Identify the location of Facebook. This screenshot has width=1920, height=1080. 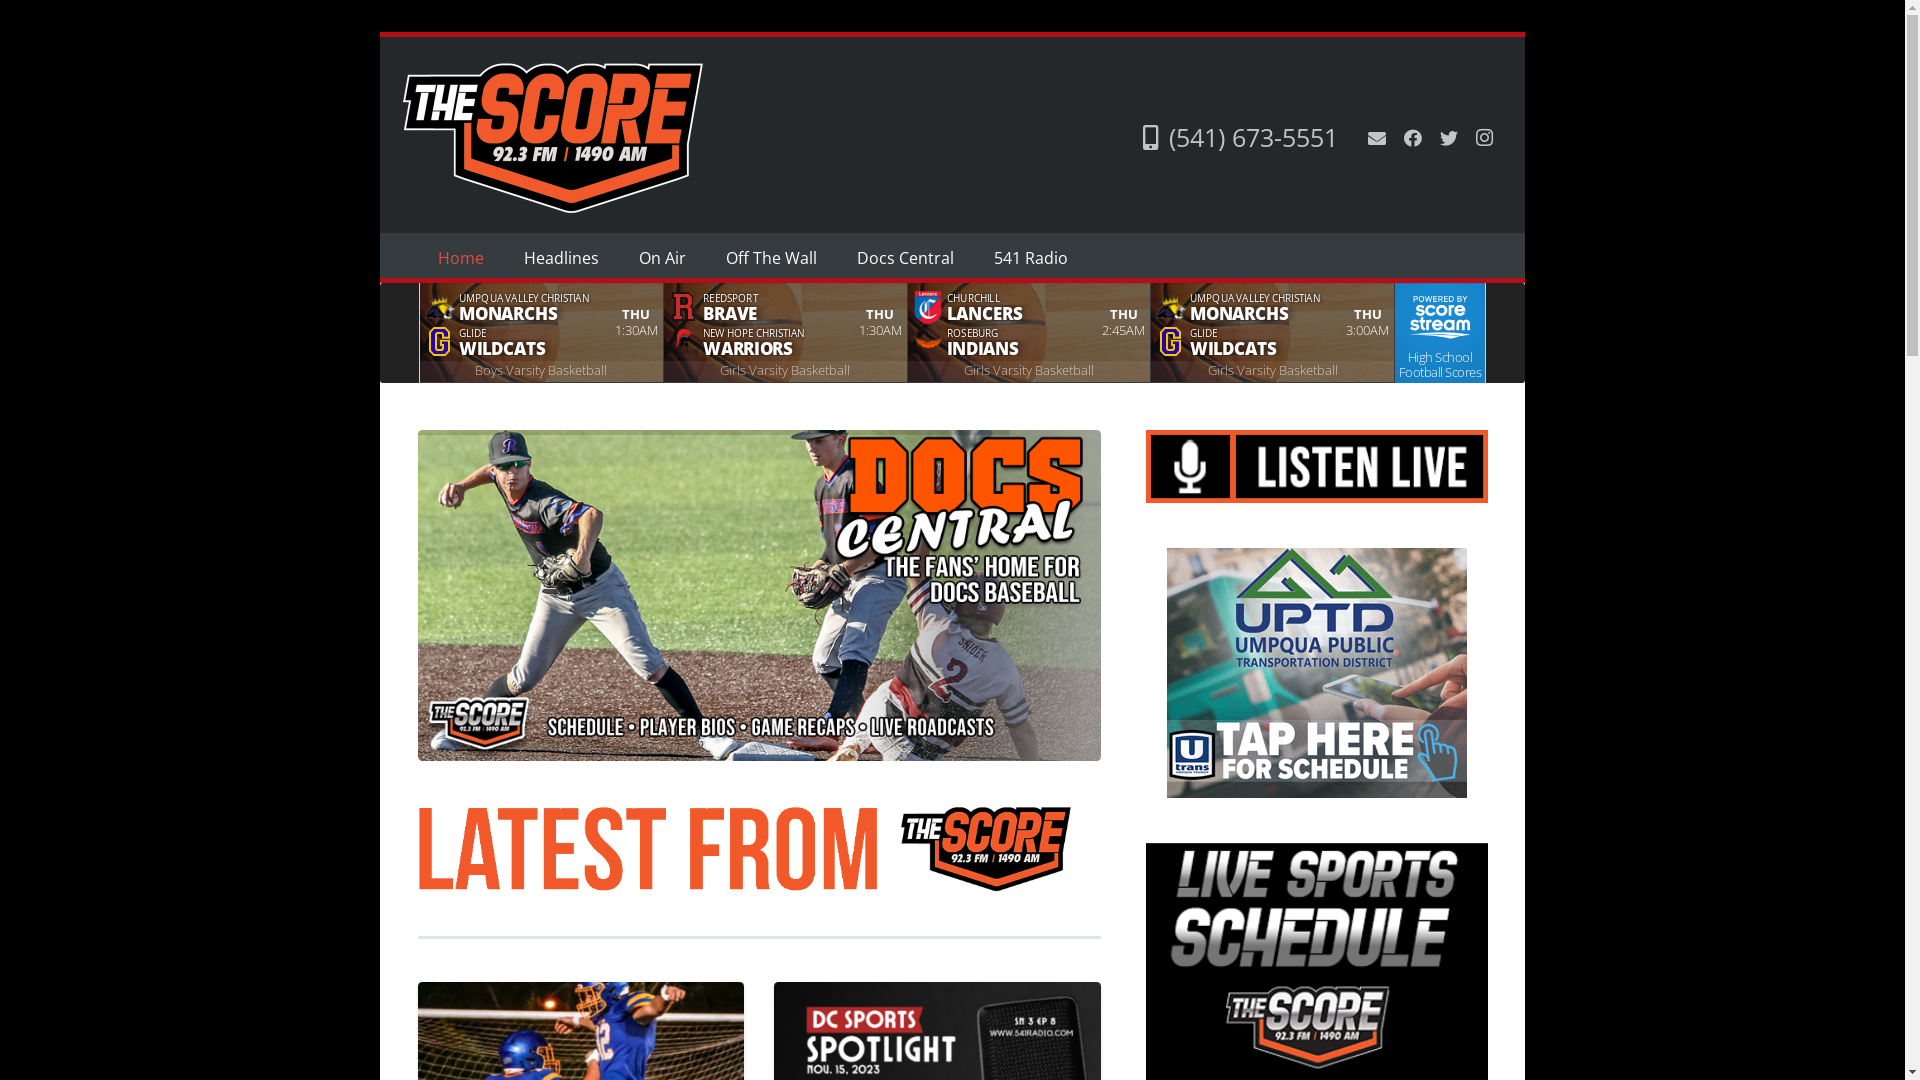
(1412, 138).